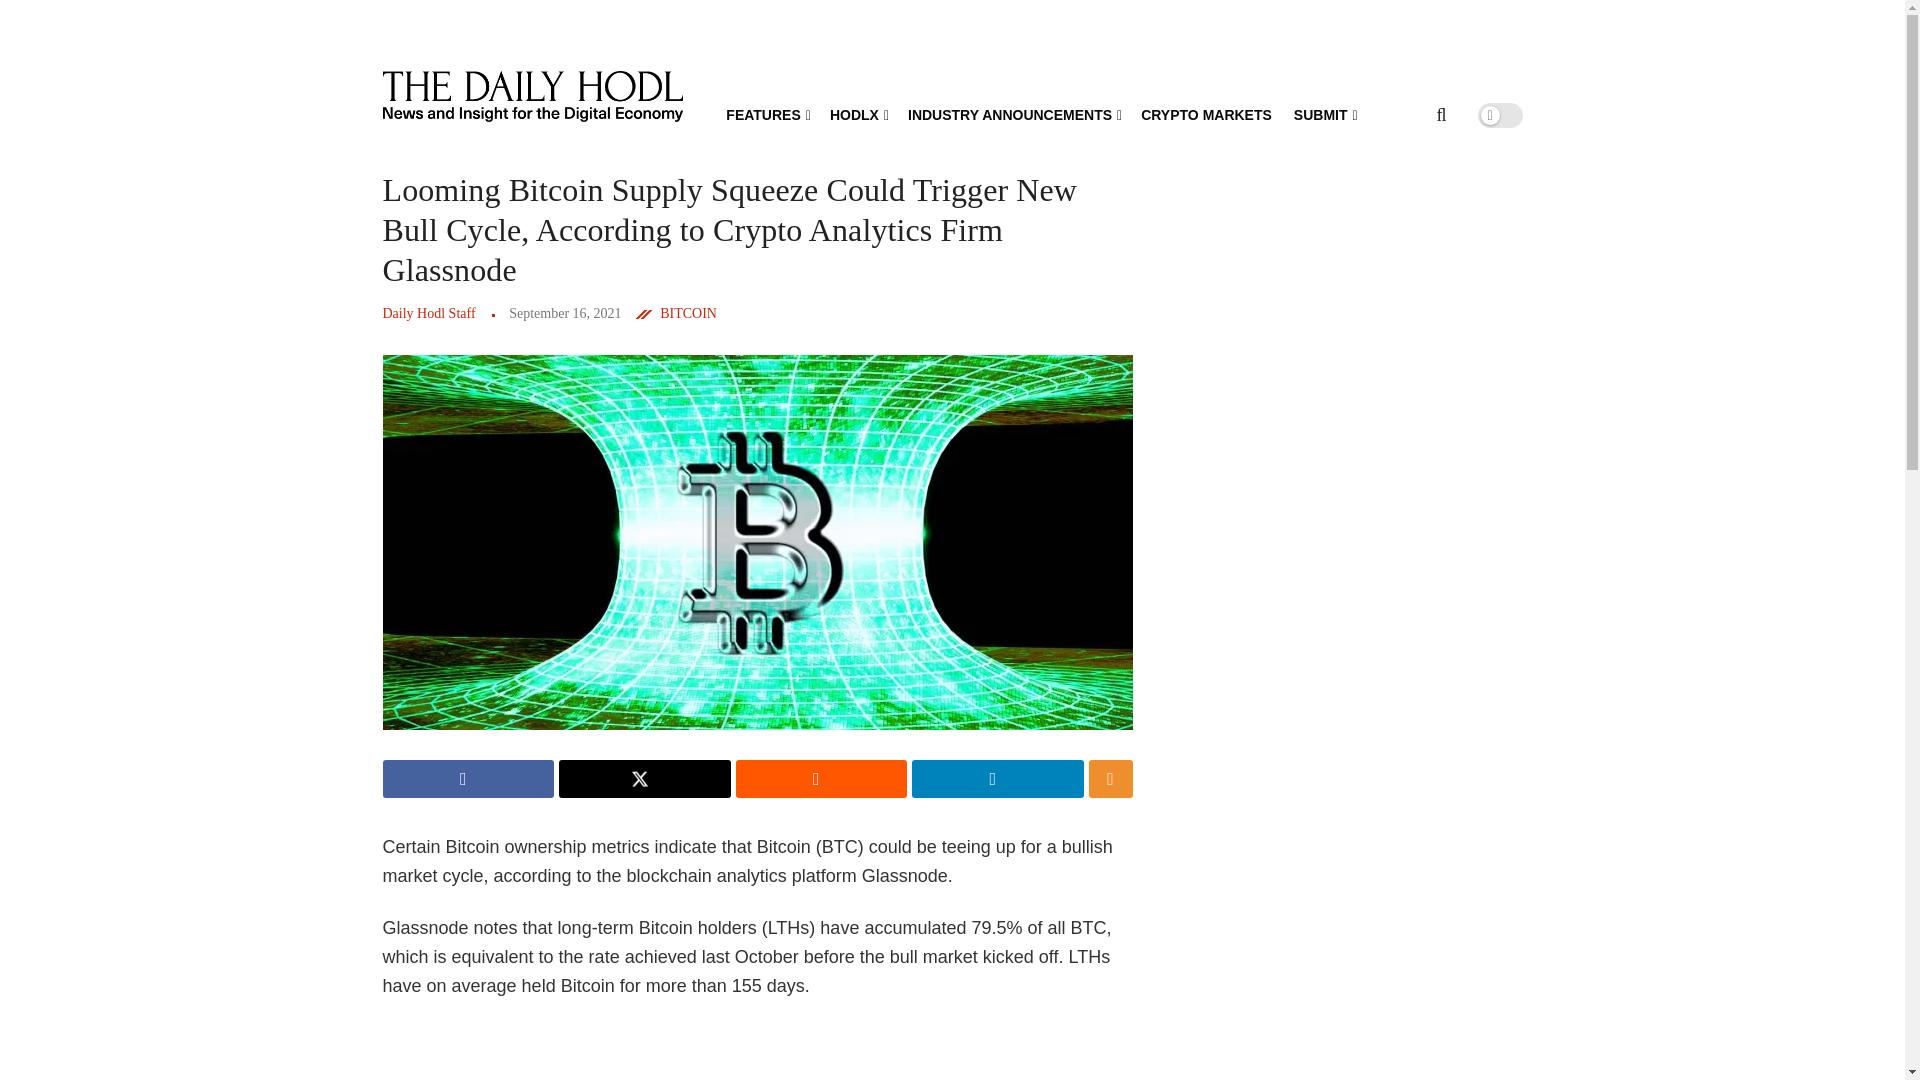 The image size is (1920, 1080). I want to click on HODLX, so click(857, 114).